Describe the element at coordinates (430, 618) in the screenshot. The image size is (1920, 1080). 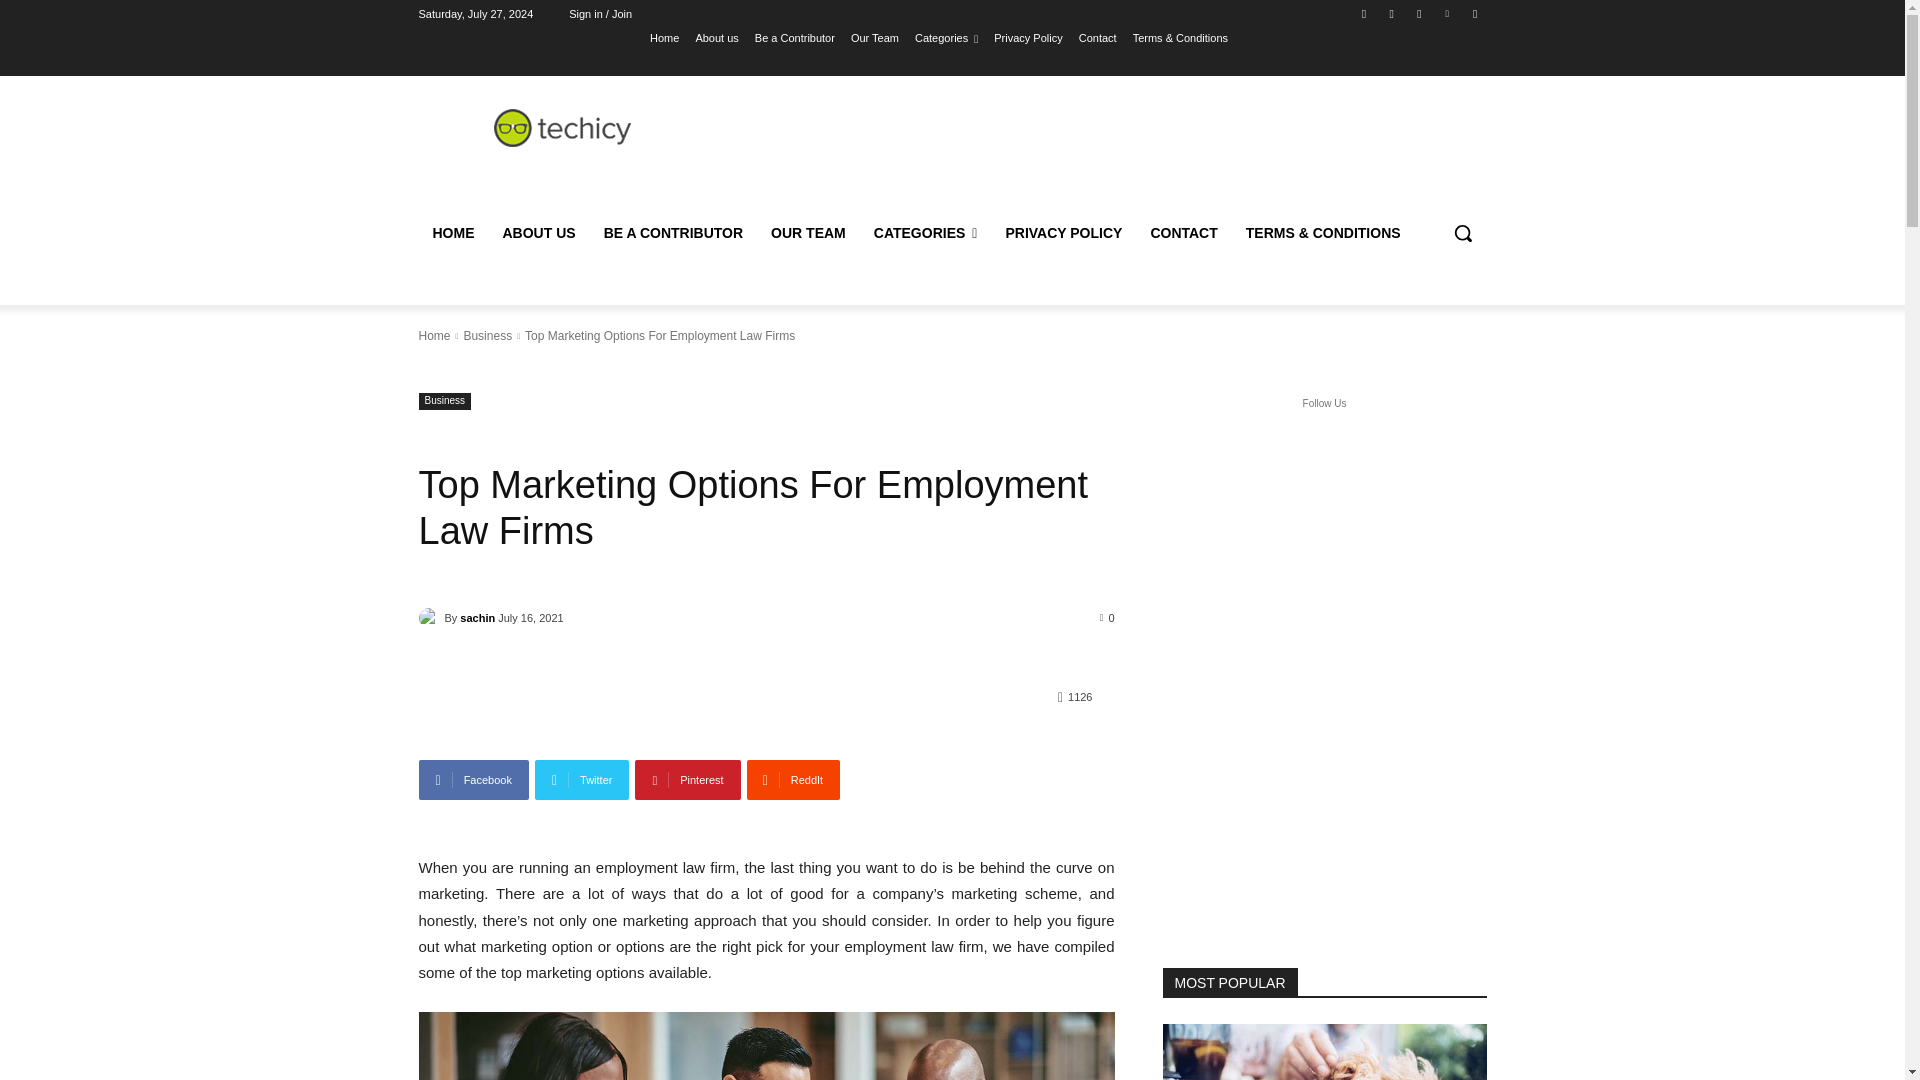
I see `sachin` at that location.